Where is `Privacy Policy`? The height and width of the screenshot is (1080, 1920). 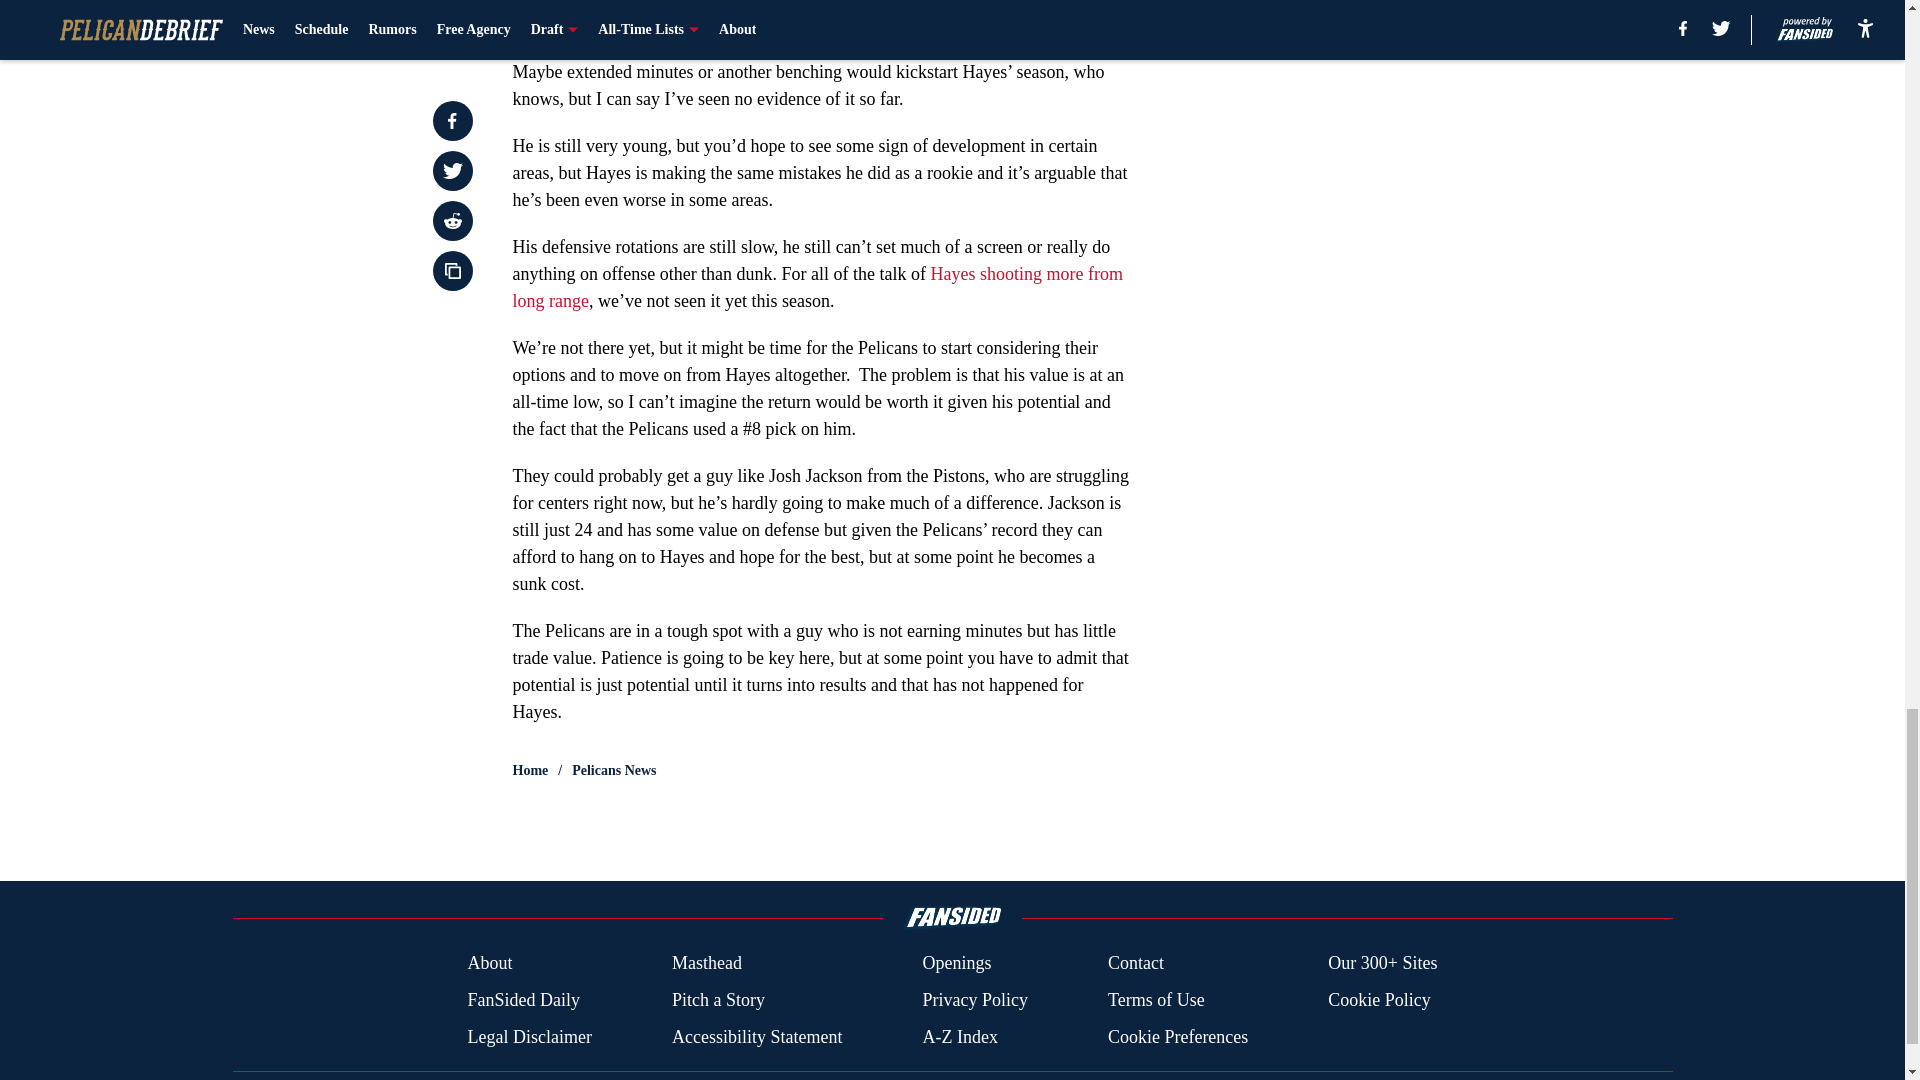
Privacy Policy is located at coordinates (974, 1000).